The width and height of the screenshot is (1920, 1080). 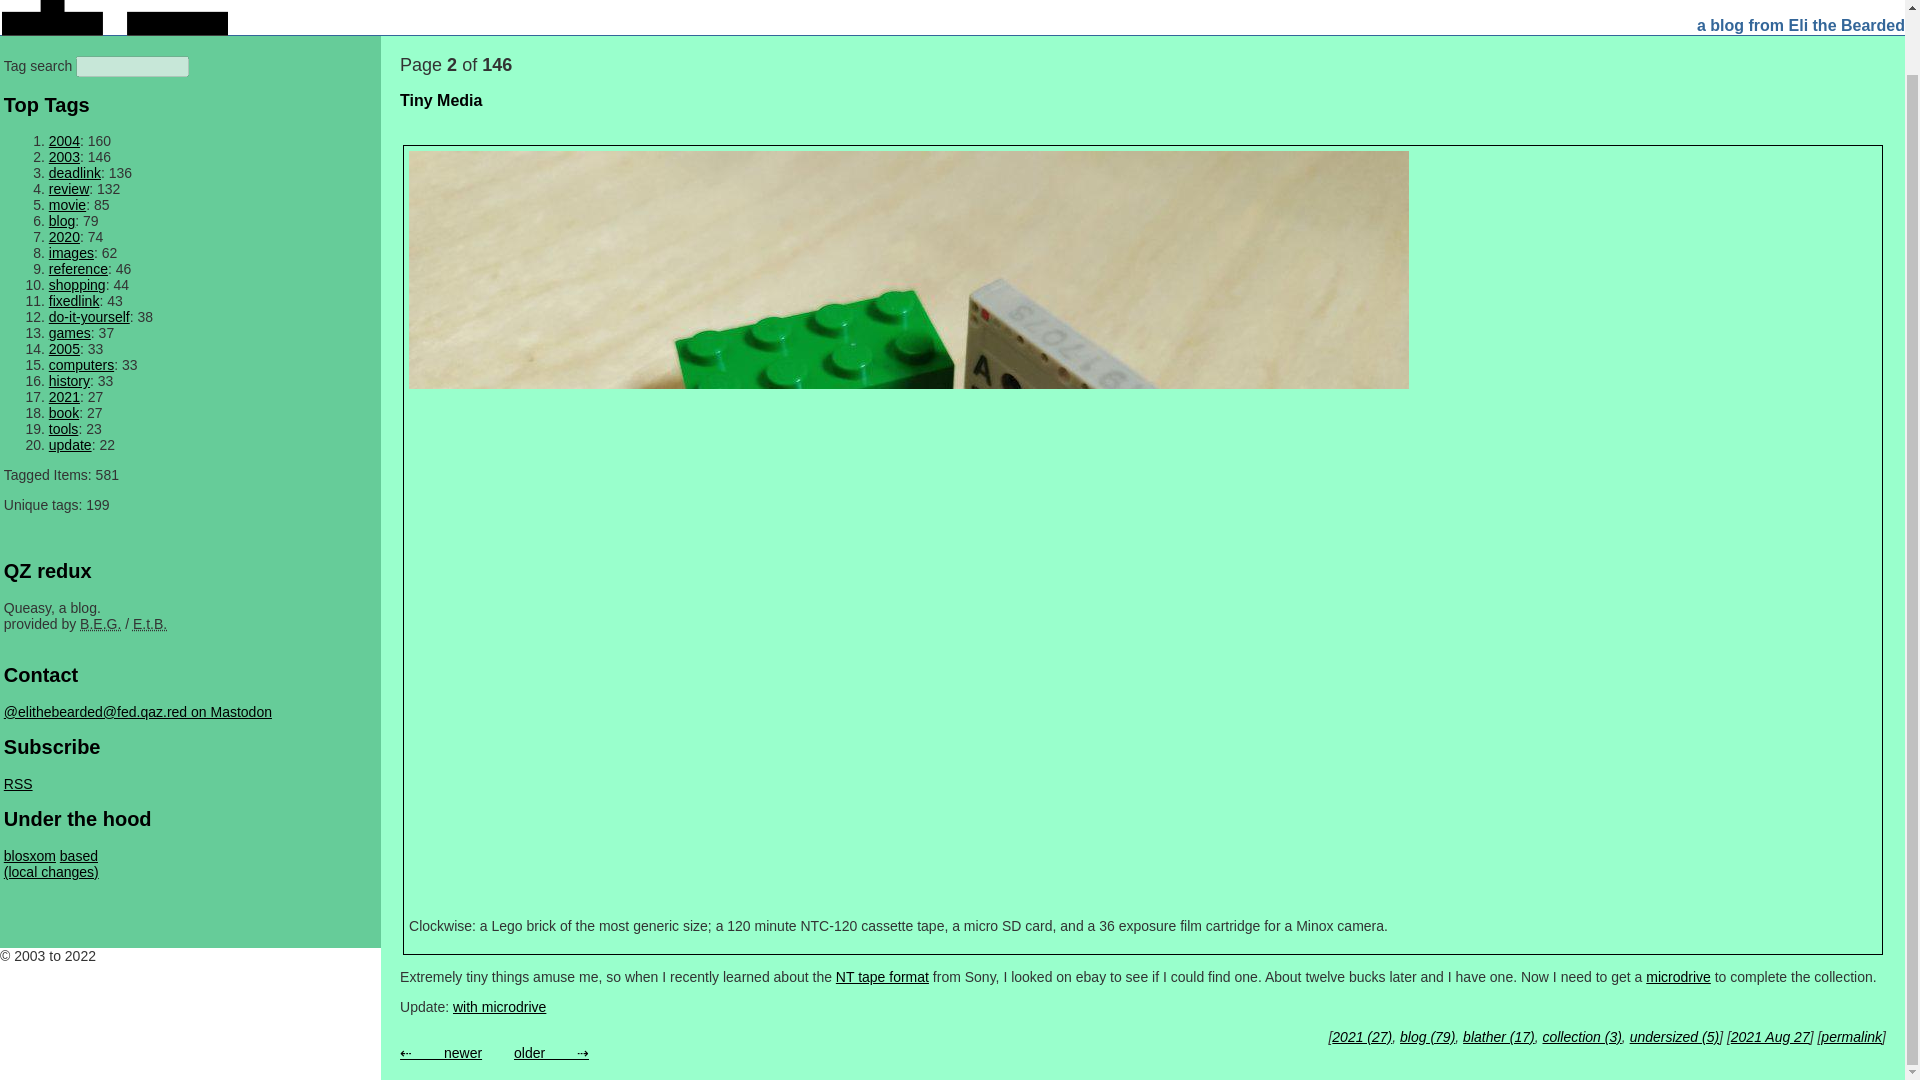 I want to click on 2003, so click(x=64, y=157).